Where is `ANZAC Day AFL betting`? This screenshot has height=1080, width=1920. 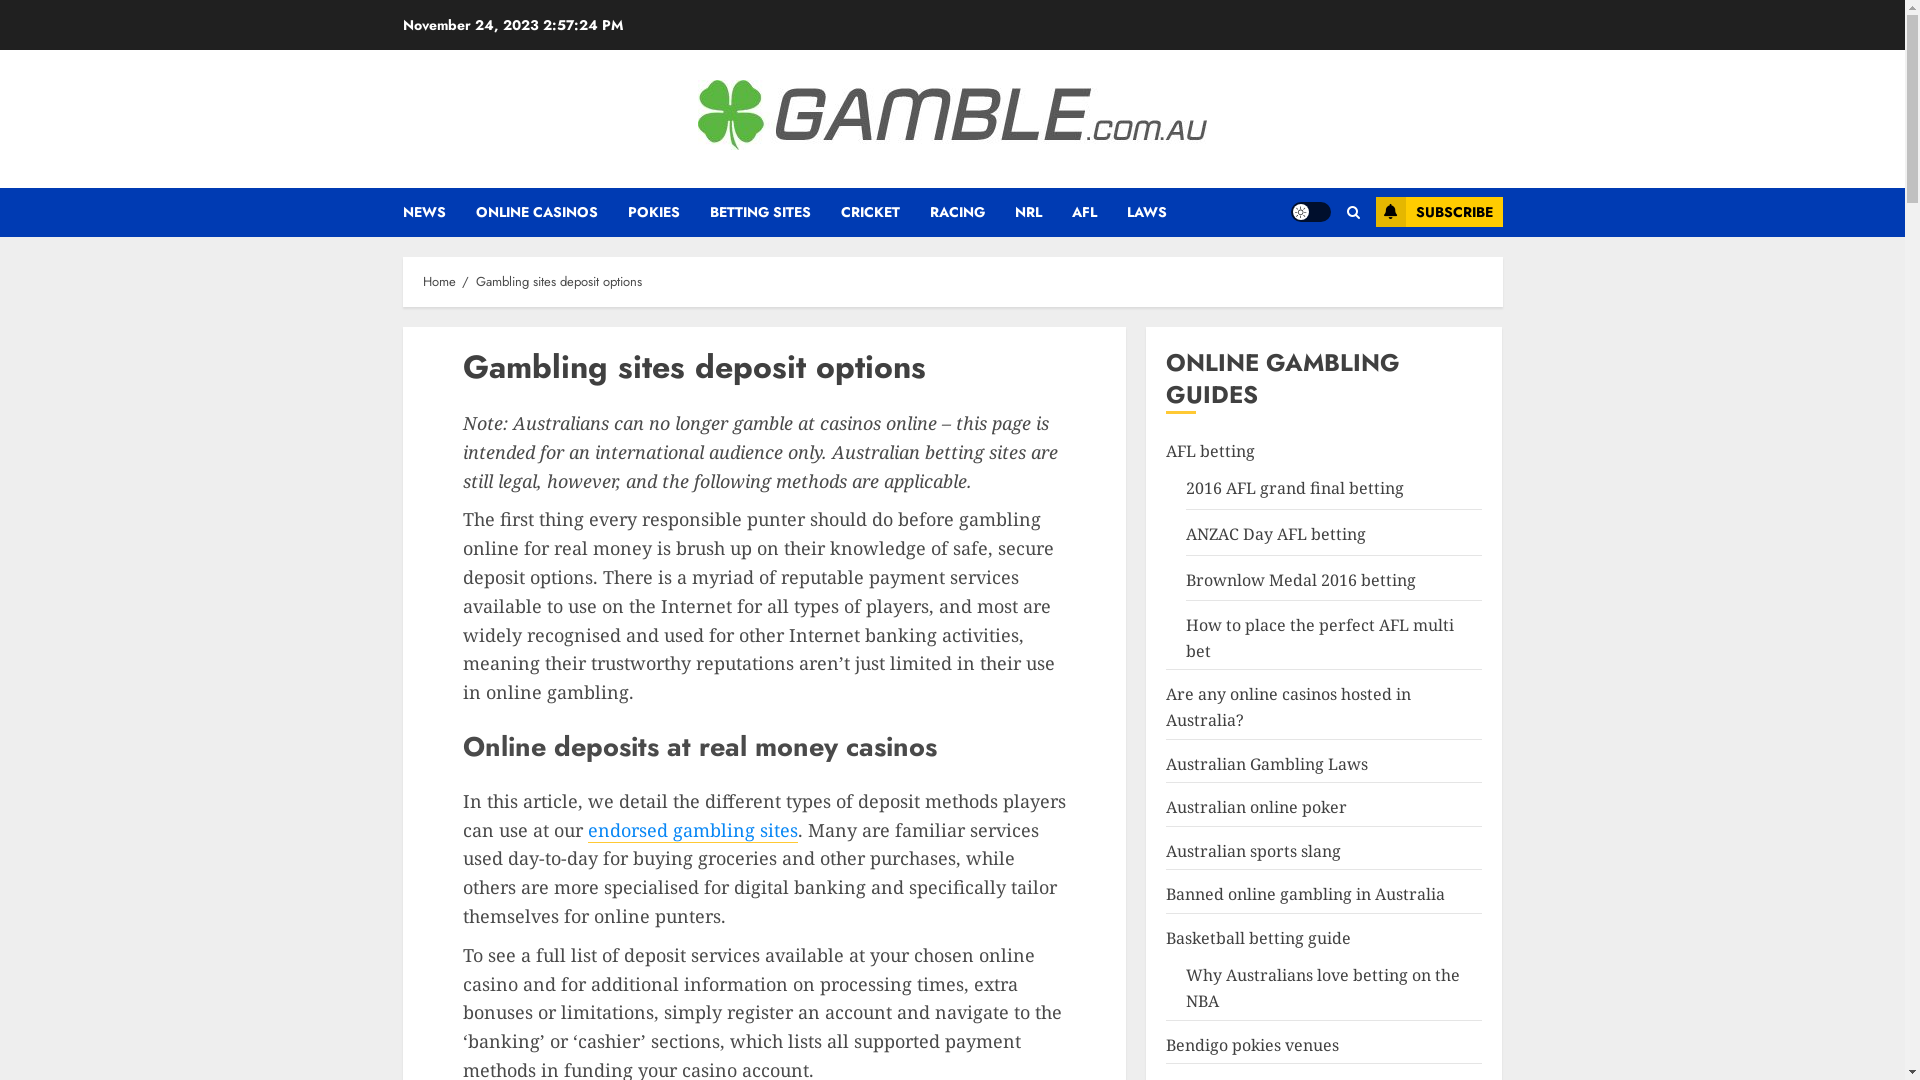
ANZAC Day AFL betting is located at coordinates (1276, 534).